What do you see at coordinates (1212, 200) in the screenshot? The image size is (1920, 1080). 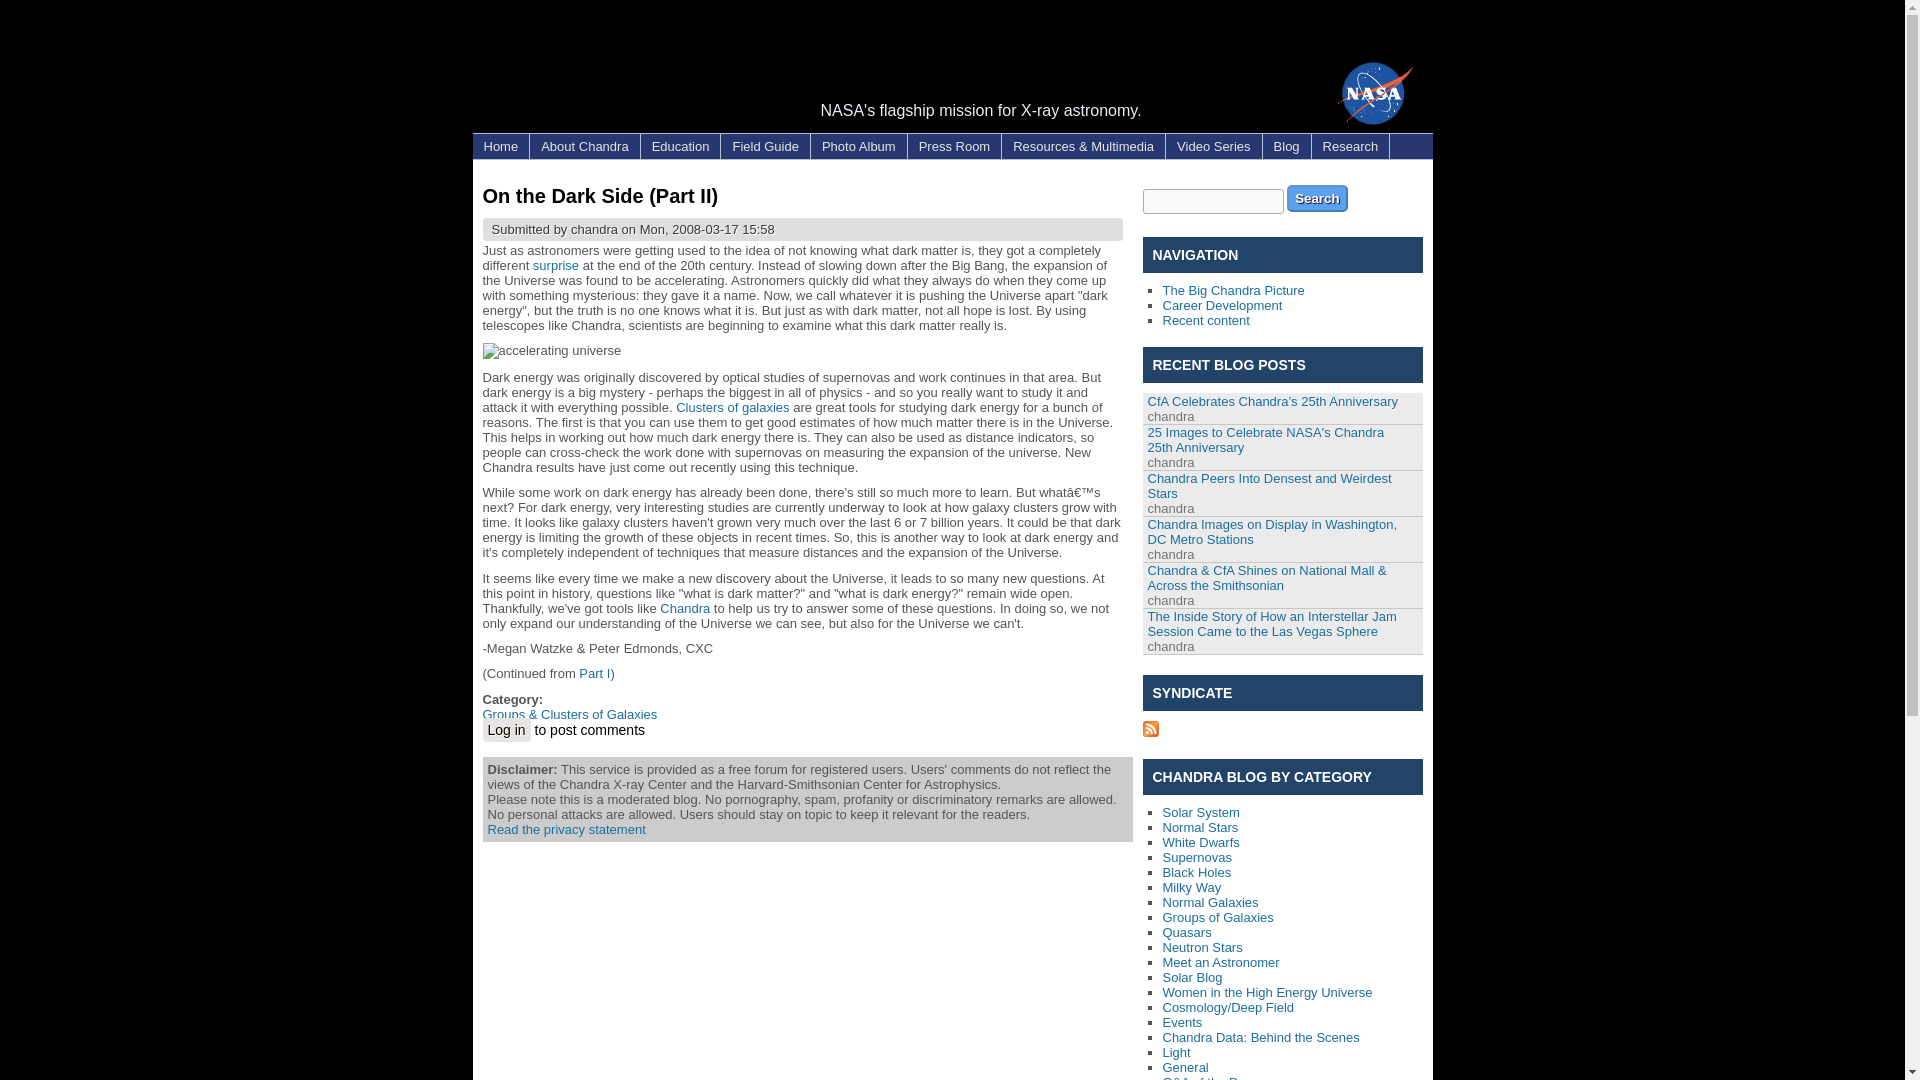 I see `Enter the terms you wish to search for.` at bounding box center [1212, 200].